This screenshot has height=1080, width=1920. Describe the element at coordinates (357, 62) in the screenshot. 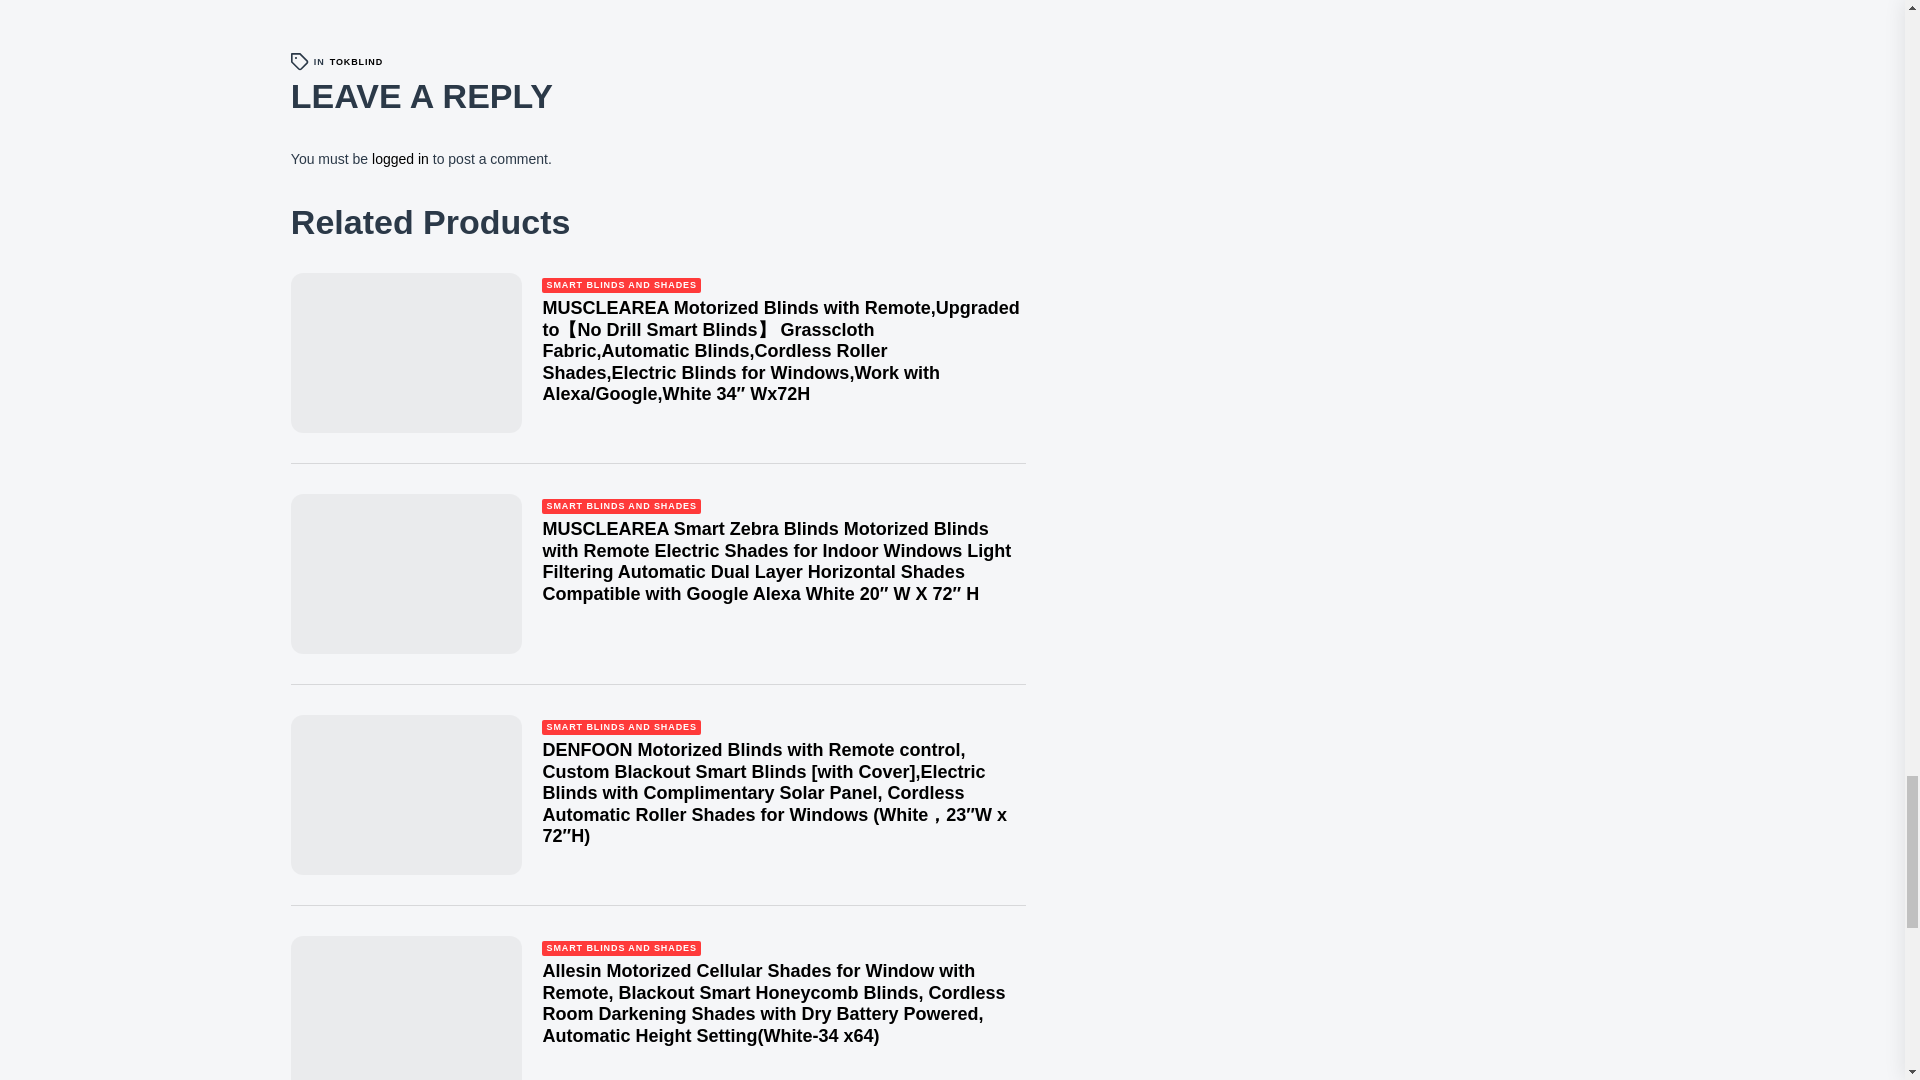

I see `TOKBLIND` at that location.